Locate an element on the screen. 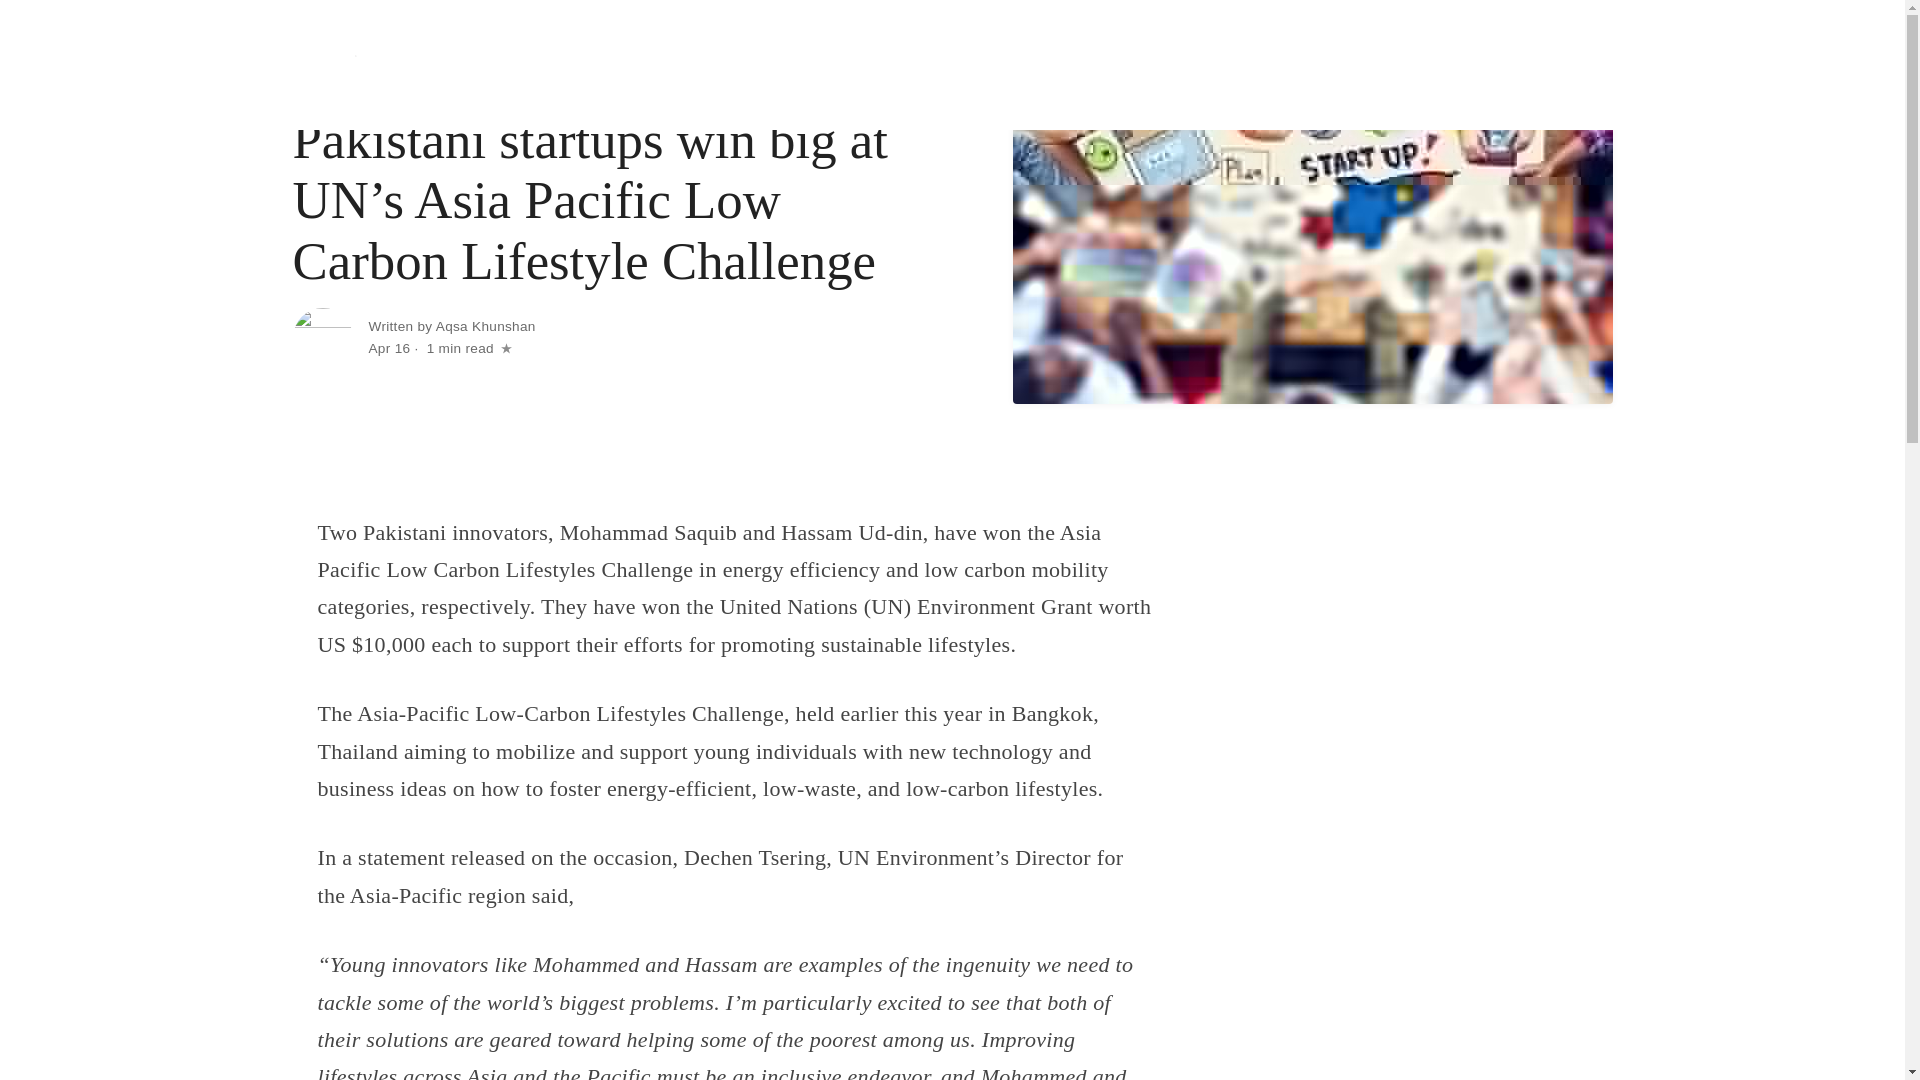 This screenshot has width=1920, height=1080. Written by Aqsa Khunshan is located at coordinates (452, 326).